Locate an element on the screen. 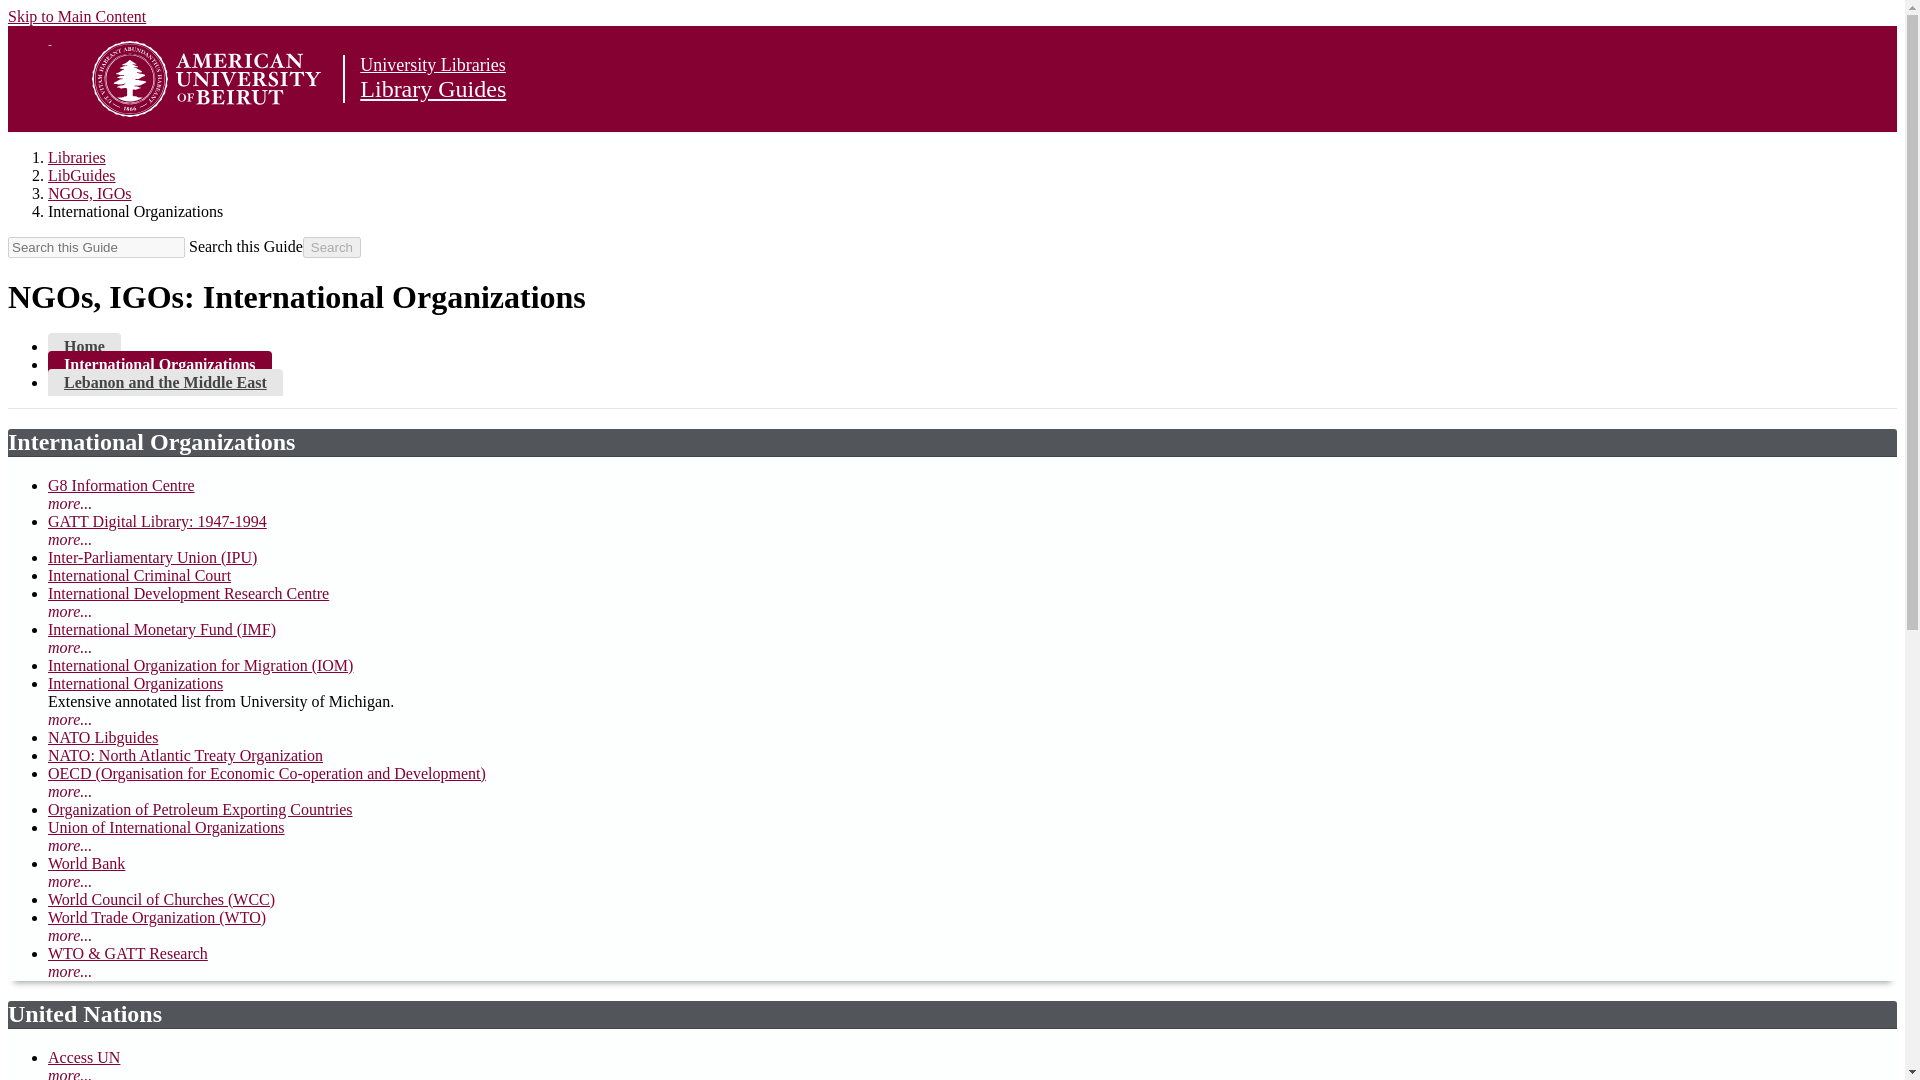  International Organizations is located at coordinates (135, 684).